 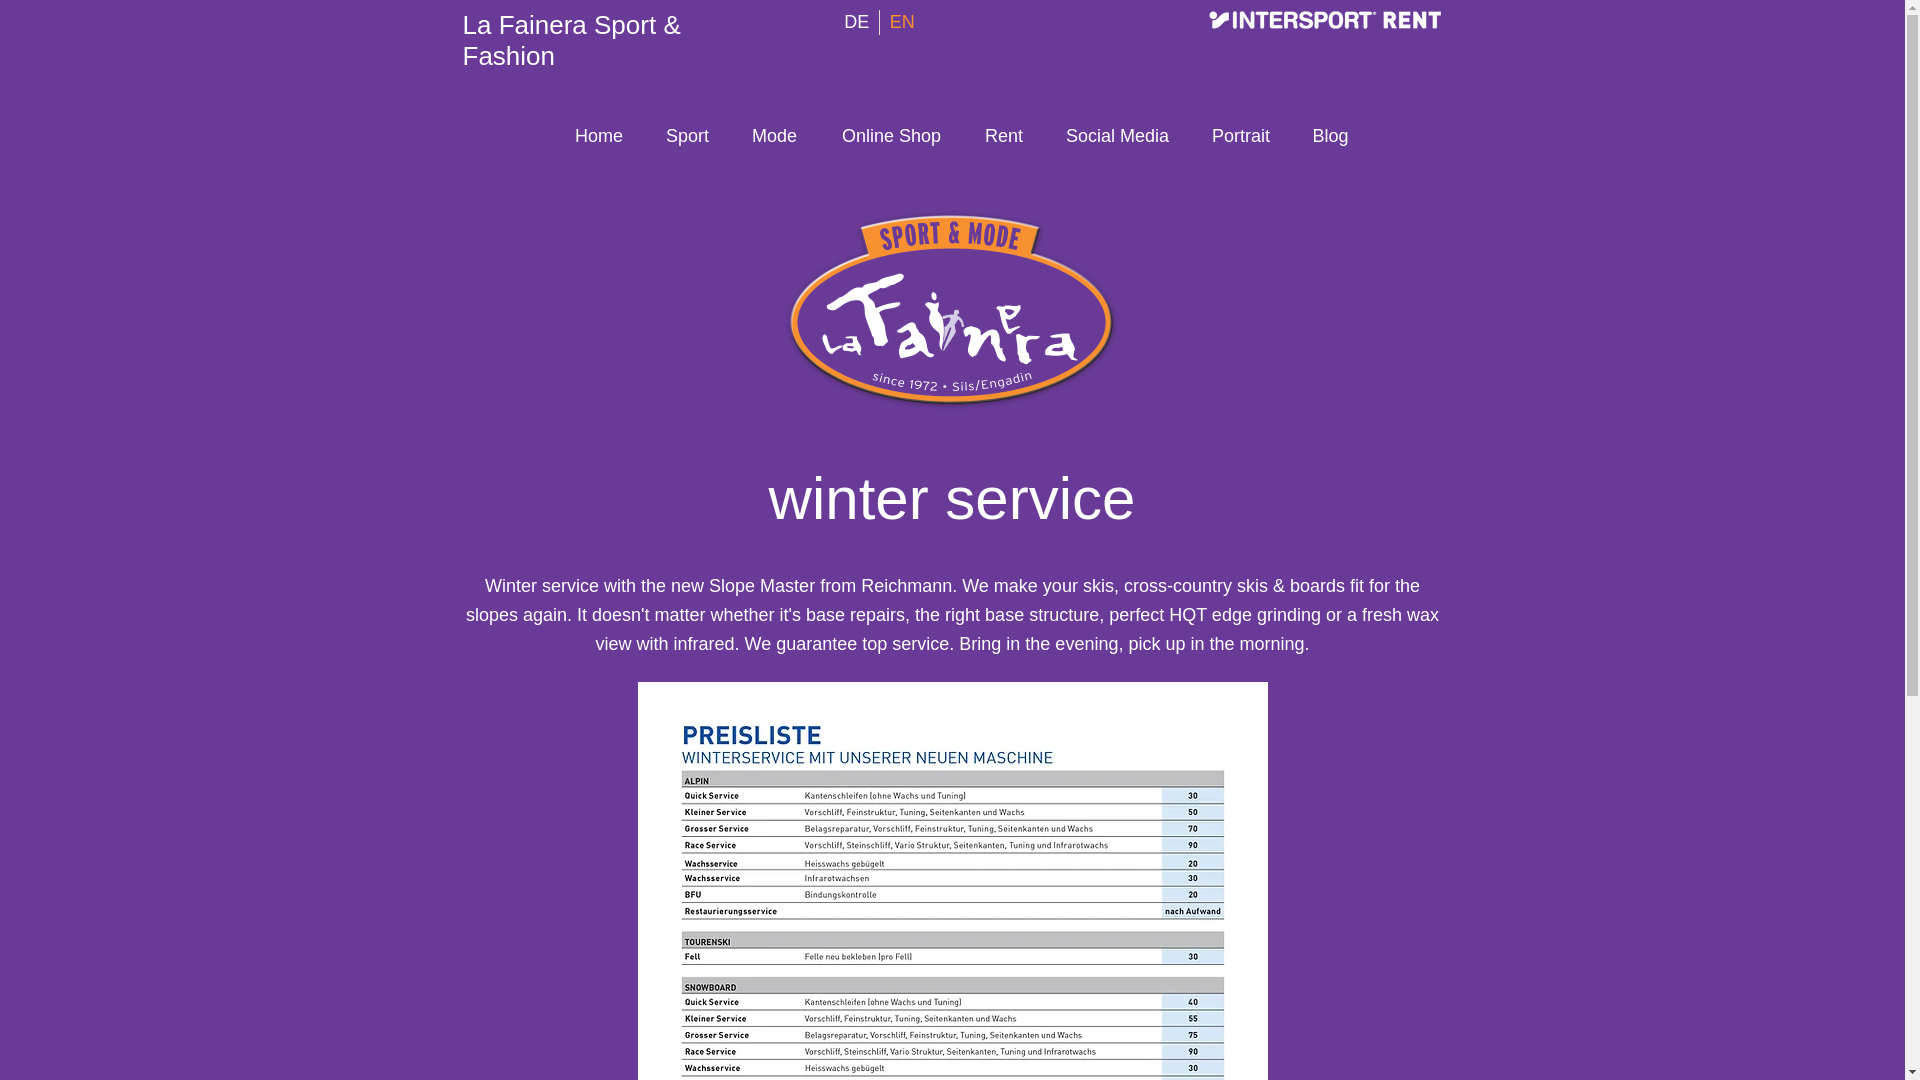 I want to click on EN, so click(x=902, y=22).